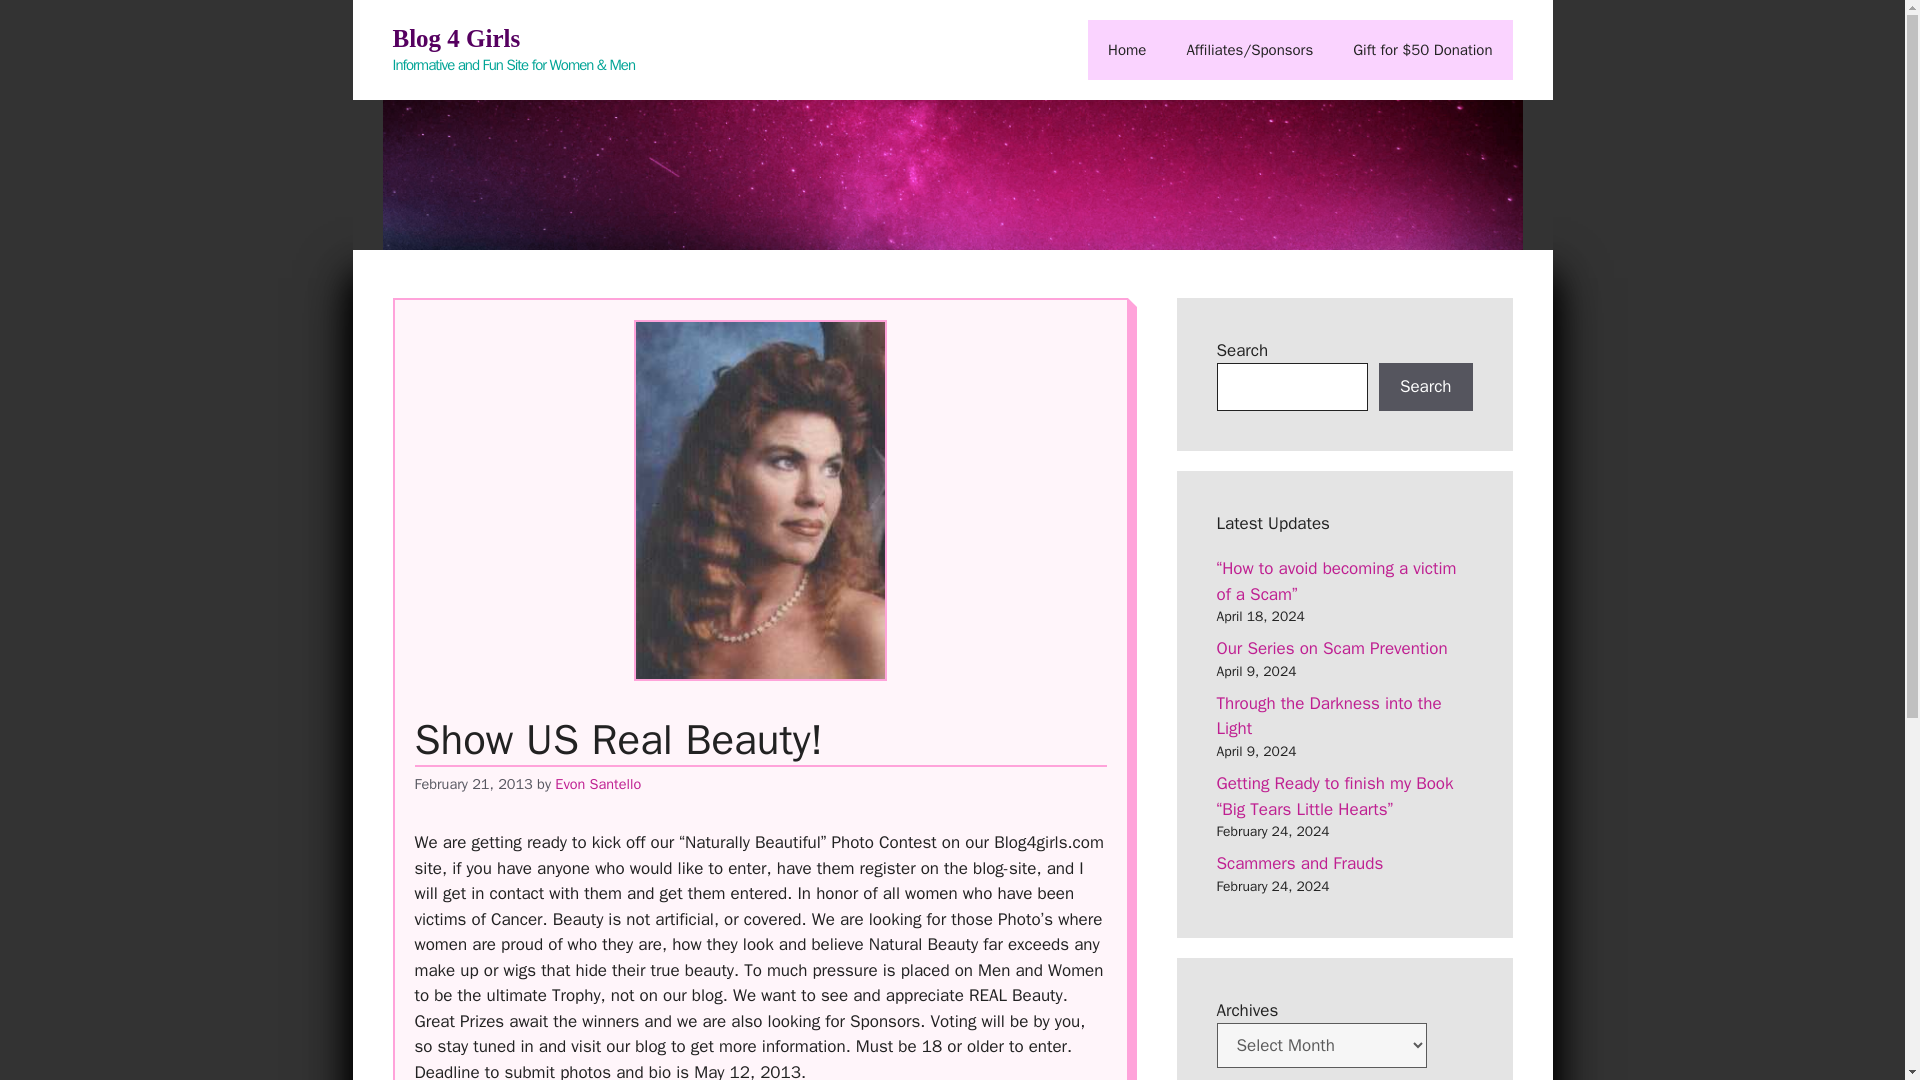 This screenshot has width=1920, height=1080. Describe the element at coordinates (1126, 50) in the screenshot. I see `Home` at that location.